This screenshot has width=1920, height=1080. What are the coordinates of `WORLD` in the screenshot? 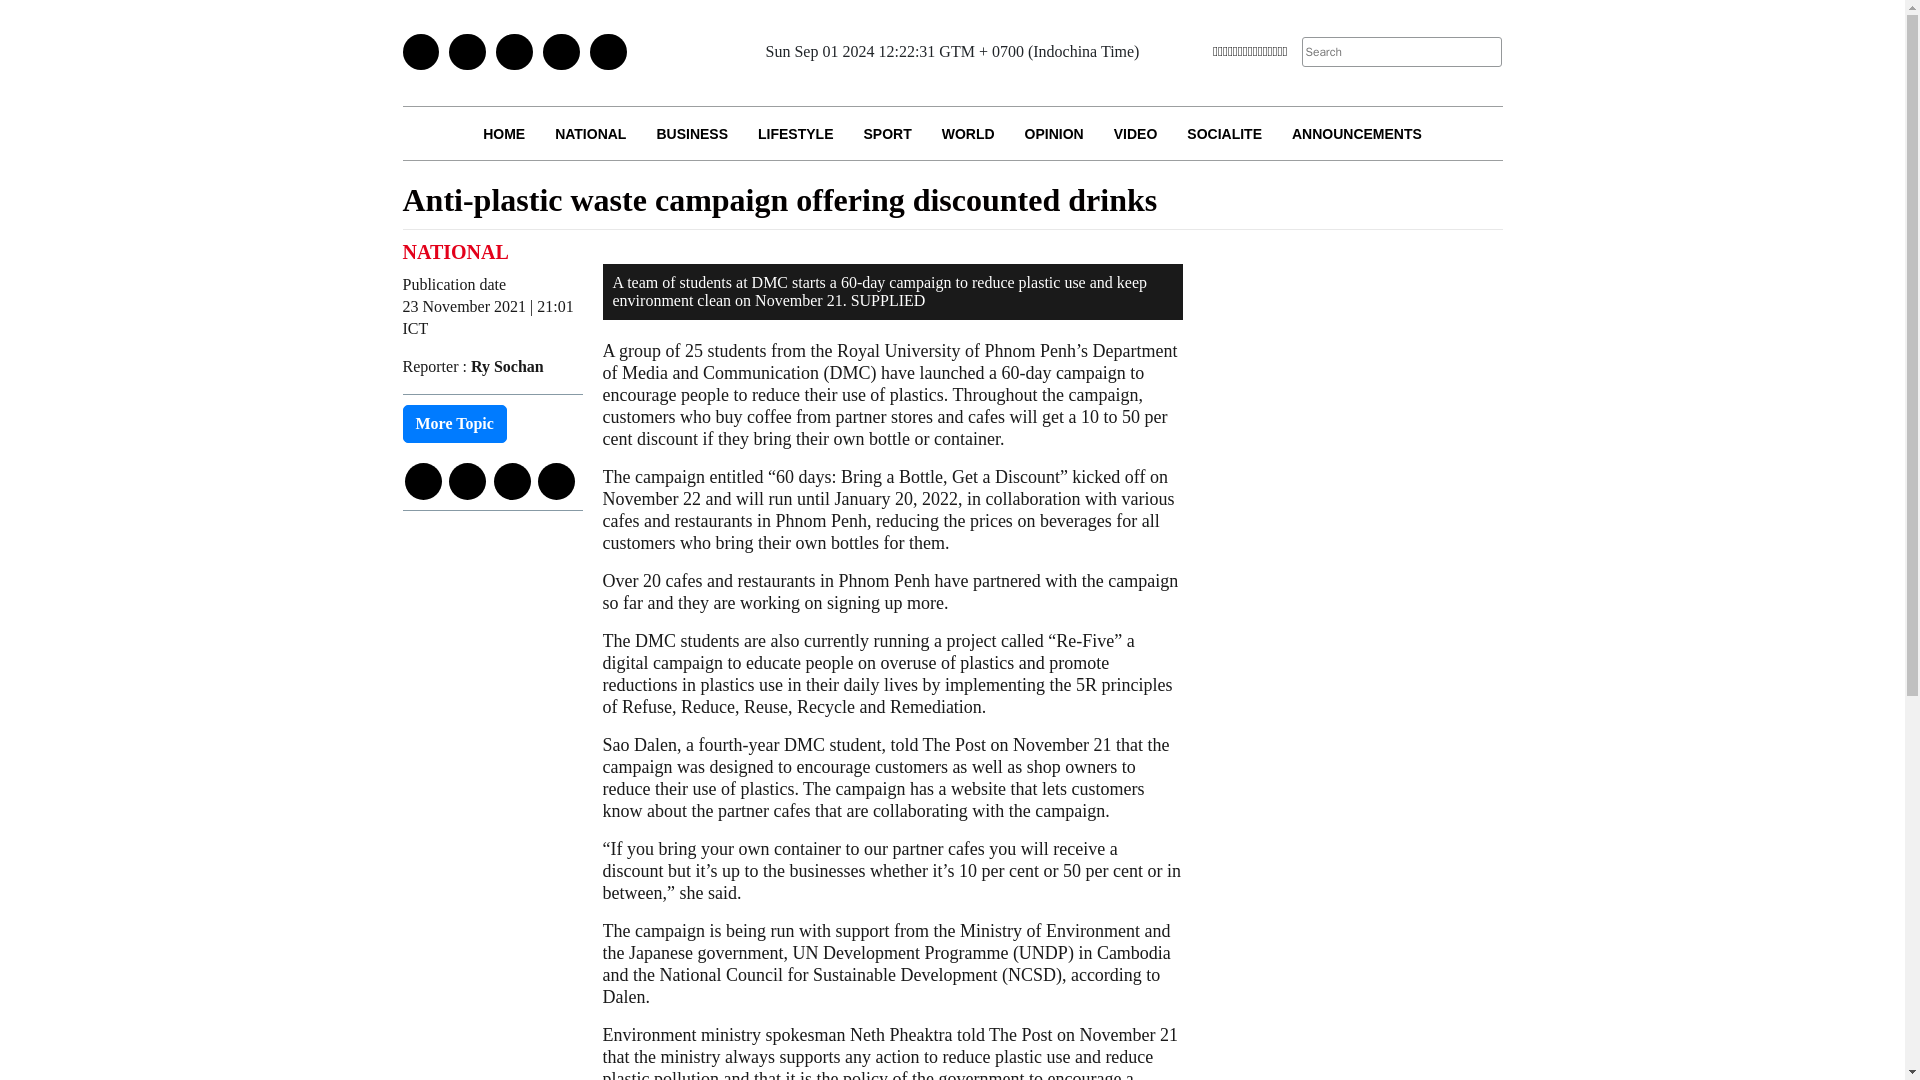 It's located at (968, 132).